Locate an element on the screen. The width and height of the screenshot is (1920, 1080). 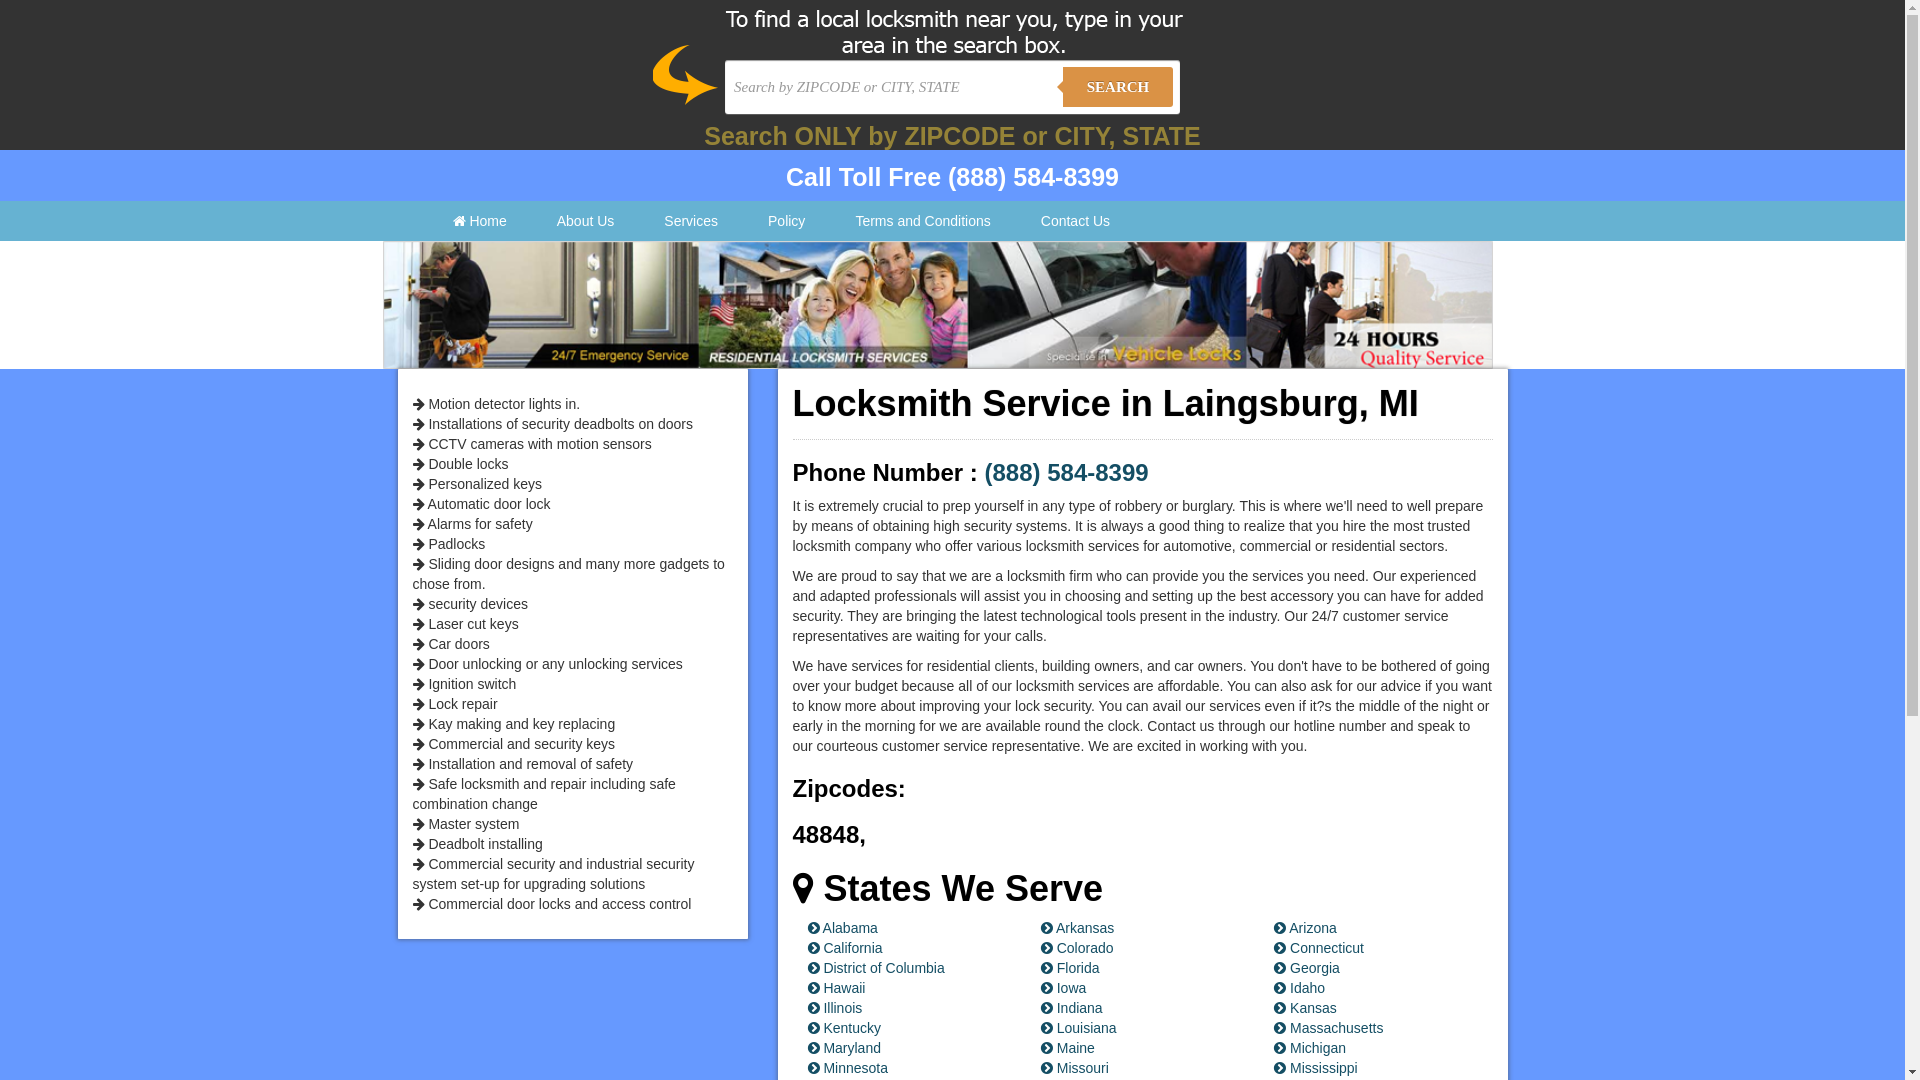
Hawaii is located at coordinates (837, 988).